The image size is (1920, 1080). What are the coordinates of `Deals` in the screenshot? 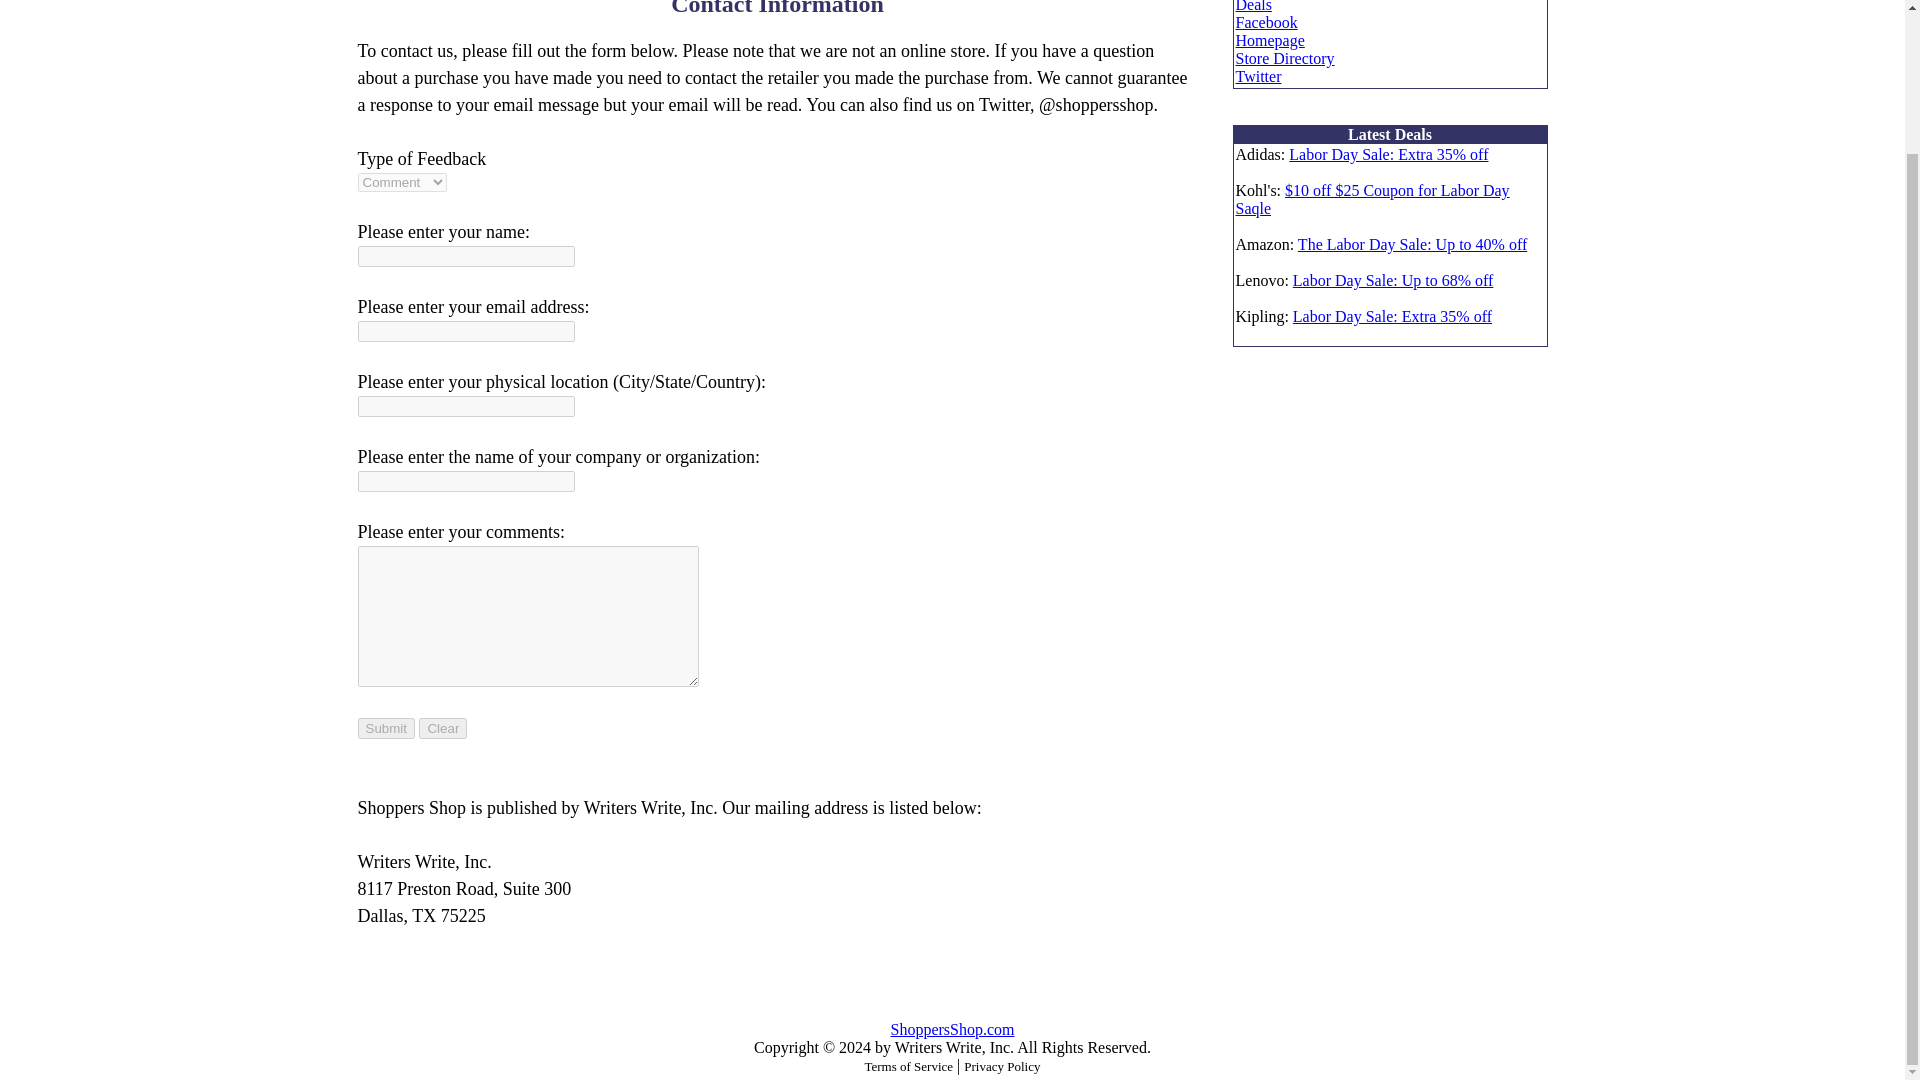 It's located at (1254, 6).